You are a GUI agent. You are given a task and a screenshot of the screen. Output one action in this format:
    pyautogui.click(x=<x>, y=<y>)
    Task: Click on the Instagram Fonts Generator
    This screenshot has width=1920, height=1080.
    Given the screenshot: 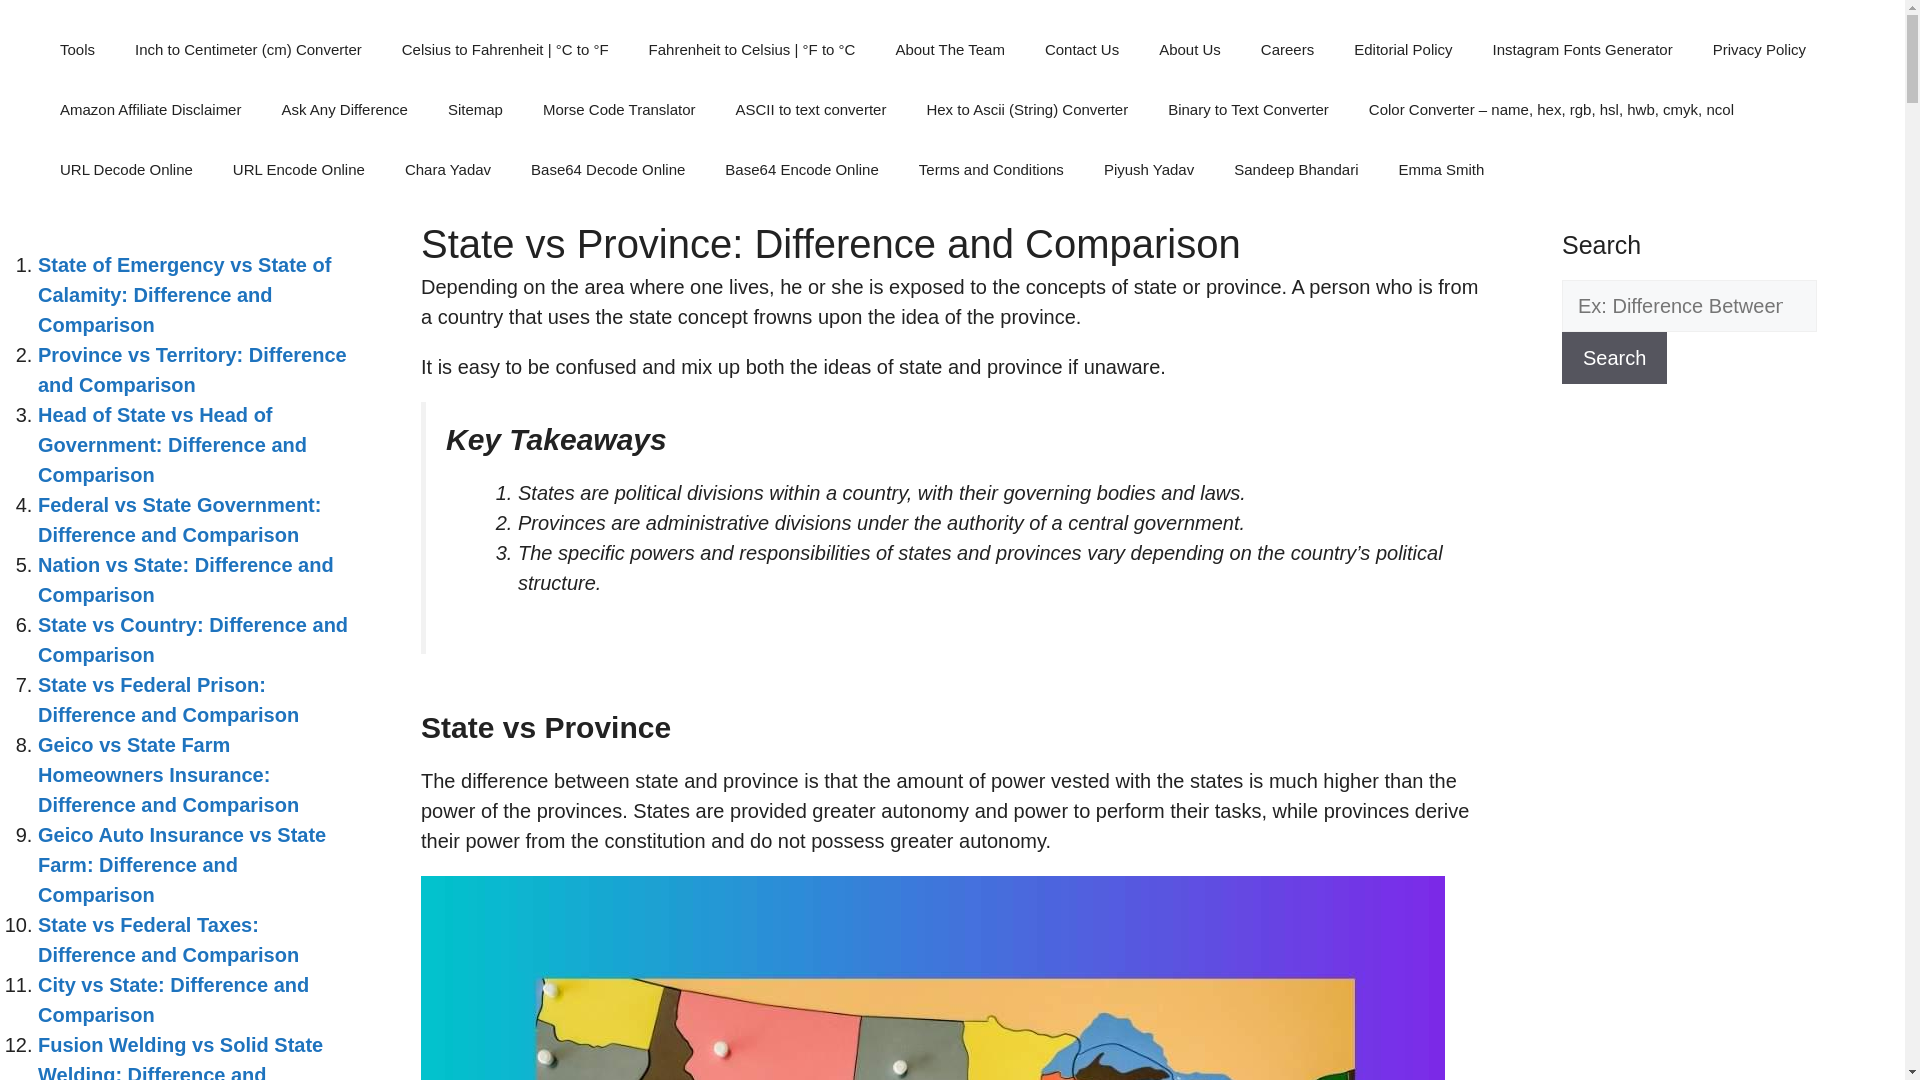 What is the action you would take?
    pyautogui.click(x=1582, y=50)
    